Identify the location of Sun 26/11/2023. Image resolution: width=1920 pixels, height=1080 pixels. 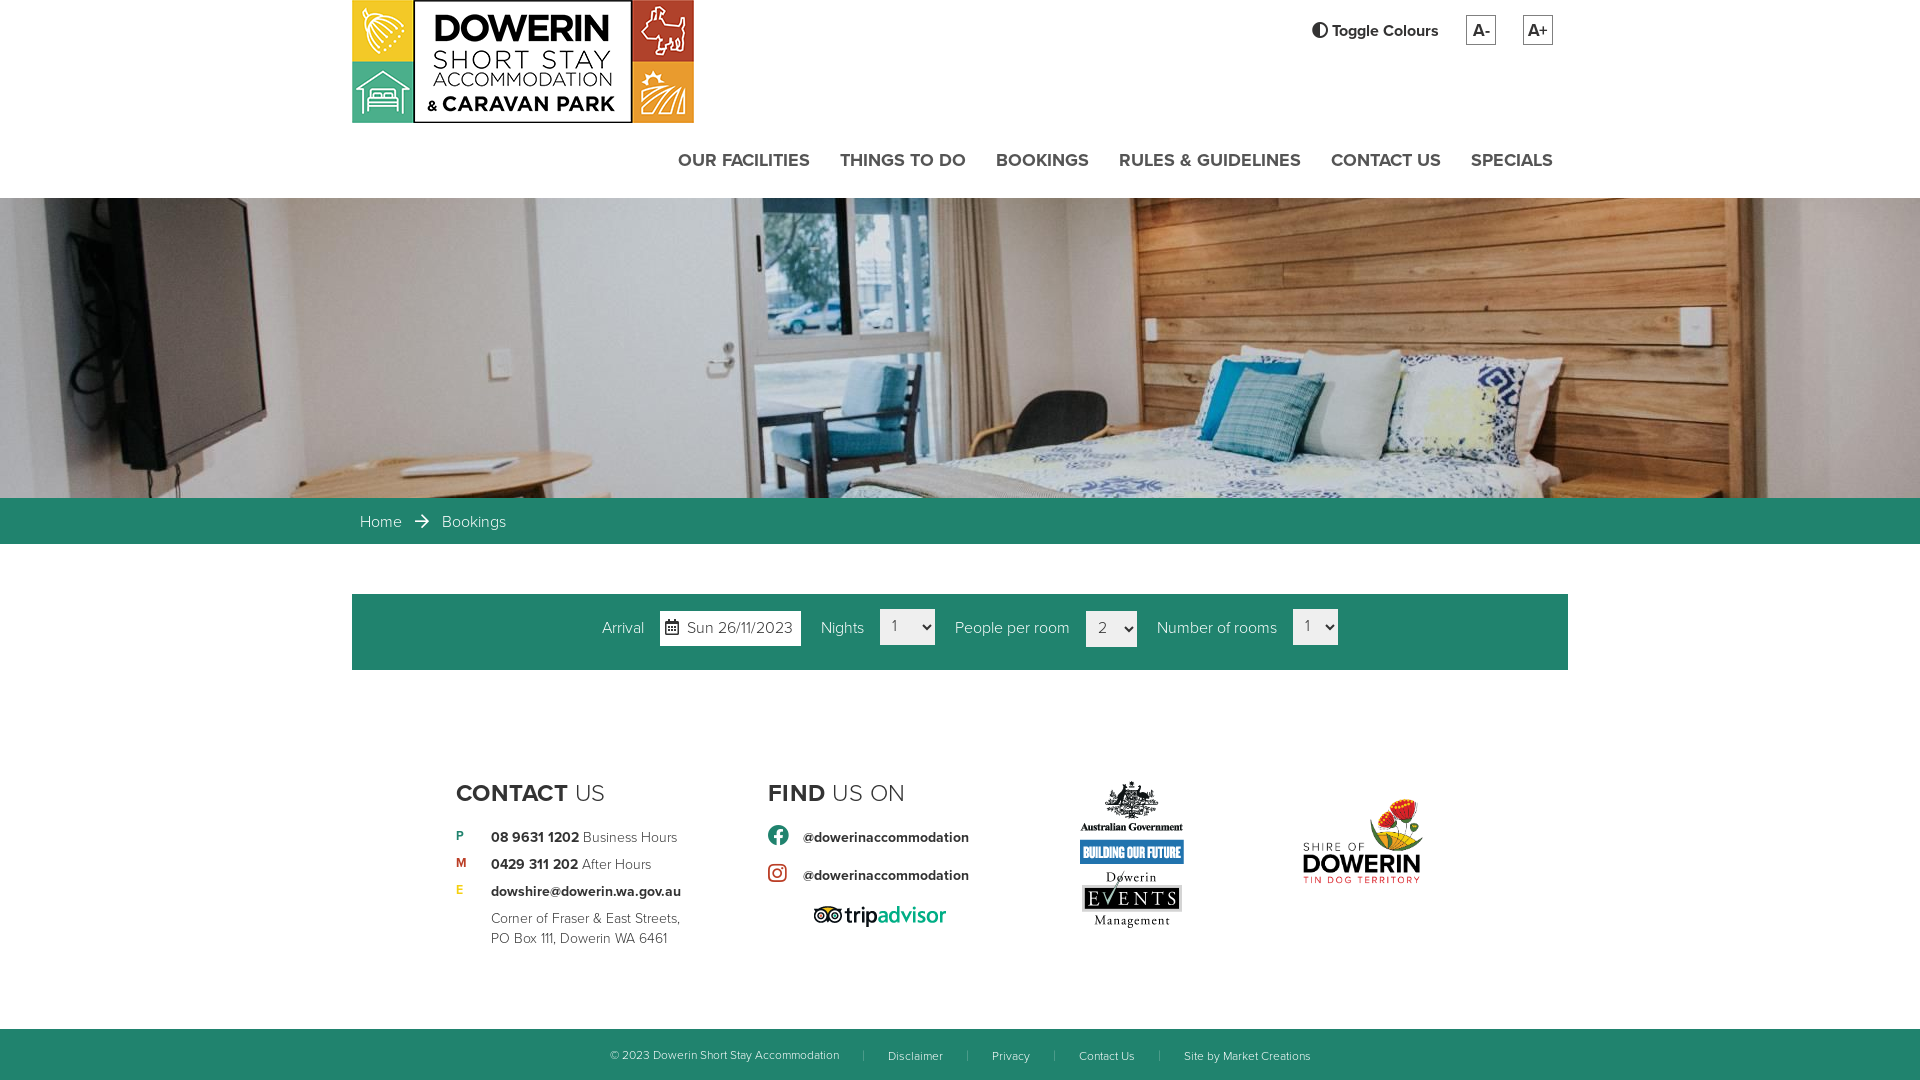
(731, 628).